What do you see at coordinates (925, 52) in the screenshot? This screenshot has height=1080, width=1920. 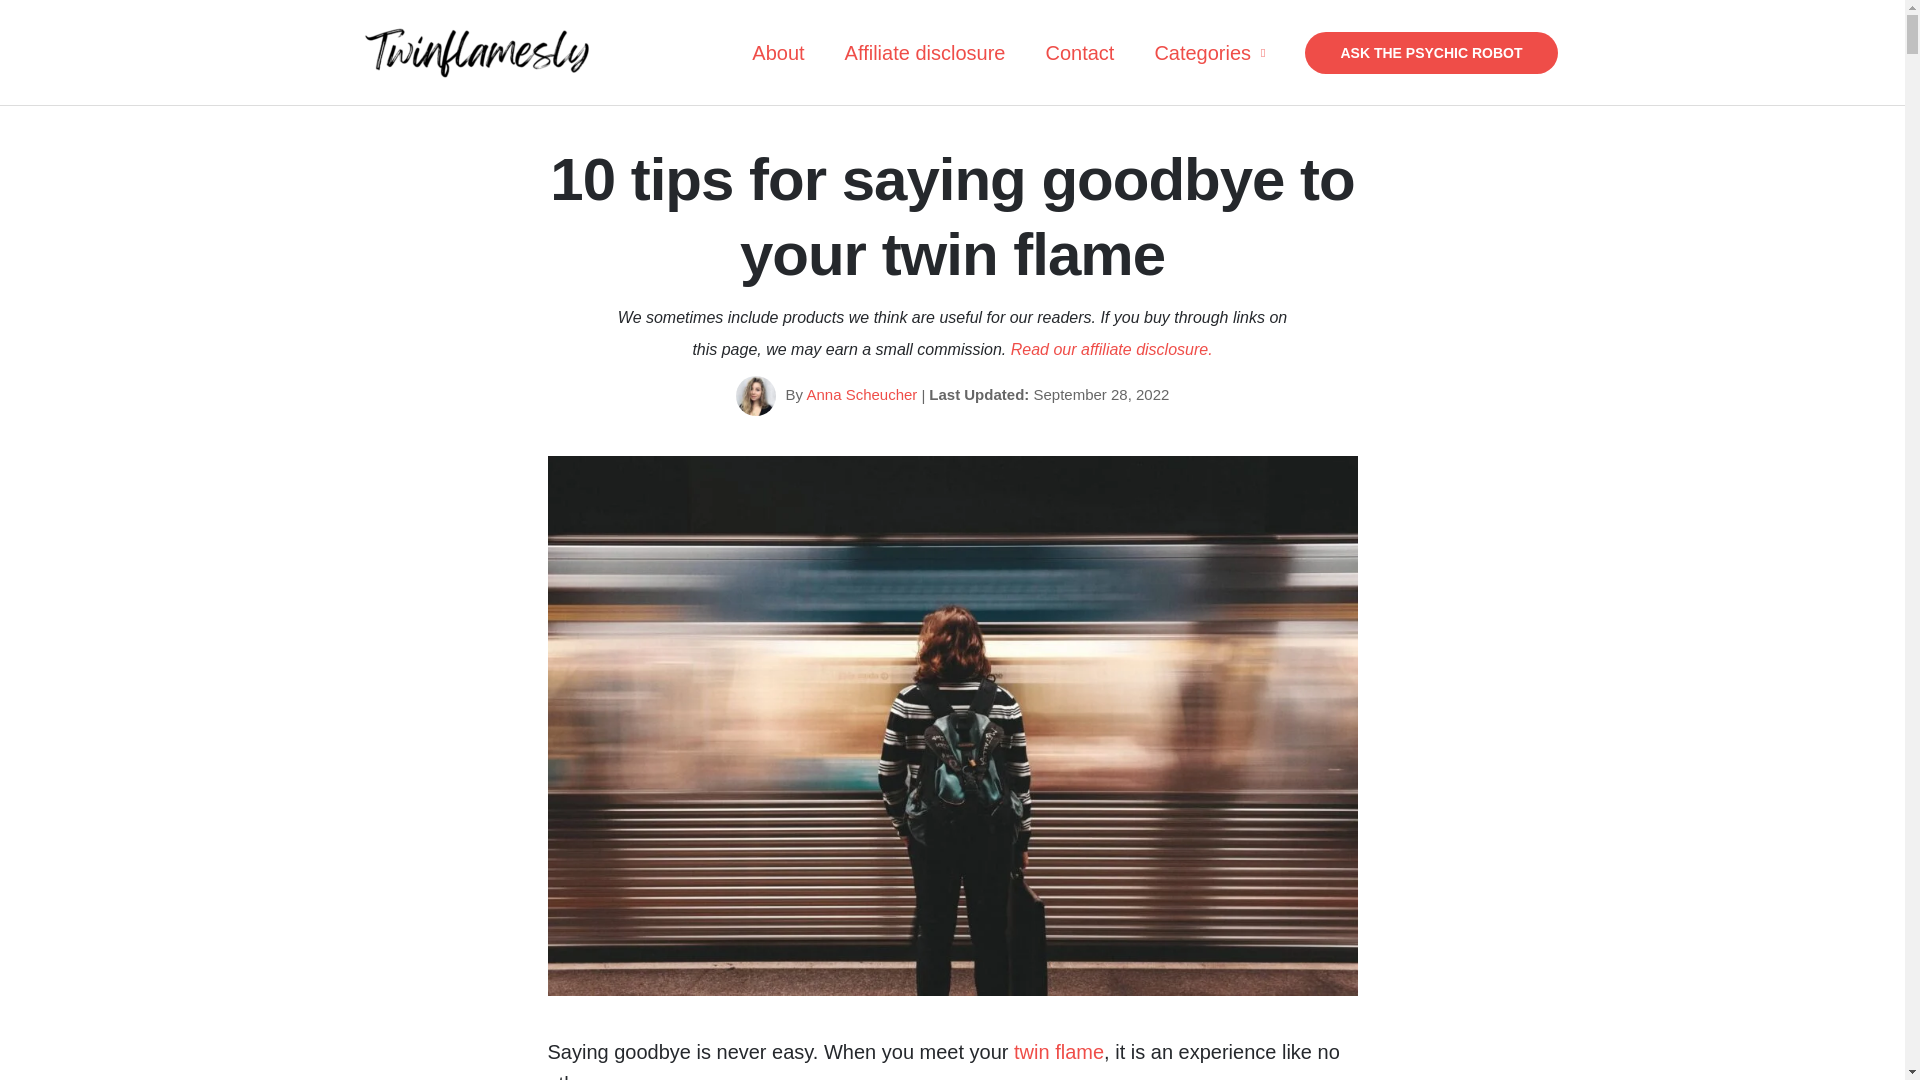 I see `Affiliate disclosure` at bounding box center [925, 52].